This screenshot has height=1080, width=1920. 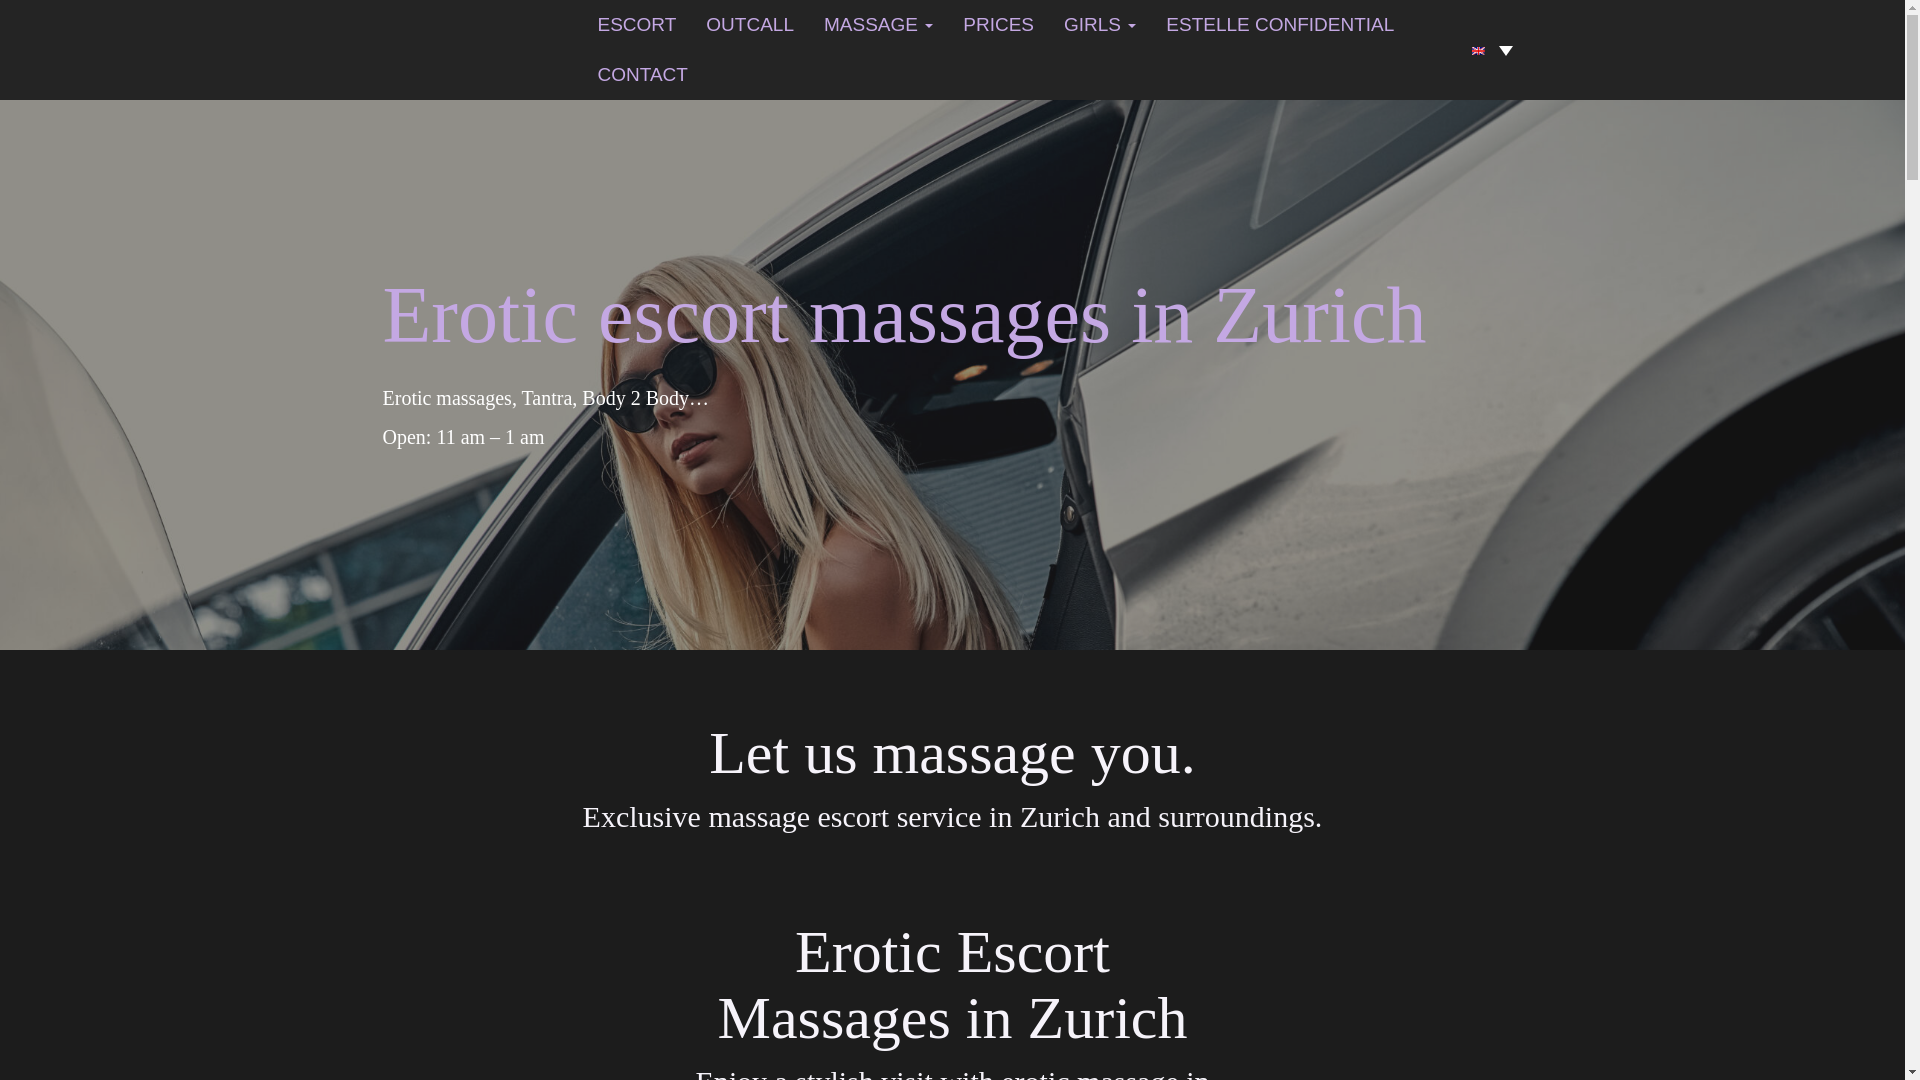 What do you see at coordinates (636, 24) in the screenshot?
I see `Escort` at bounding box center [636, 24].